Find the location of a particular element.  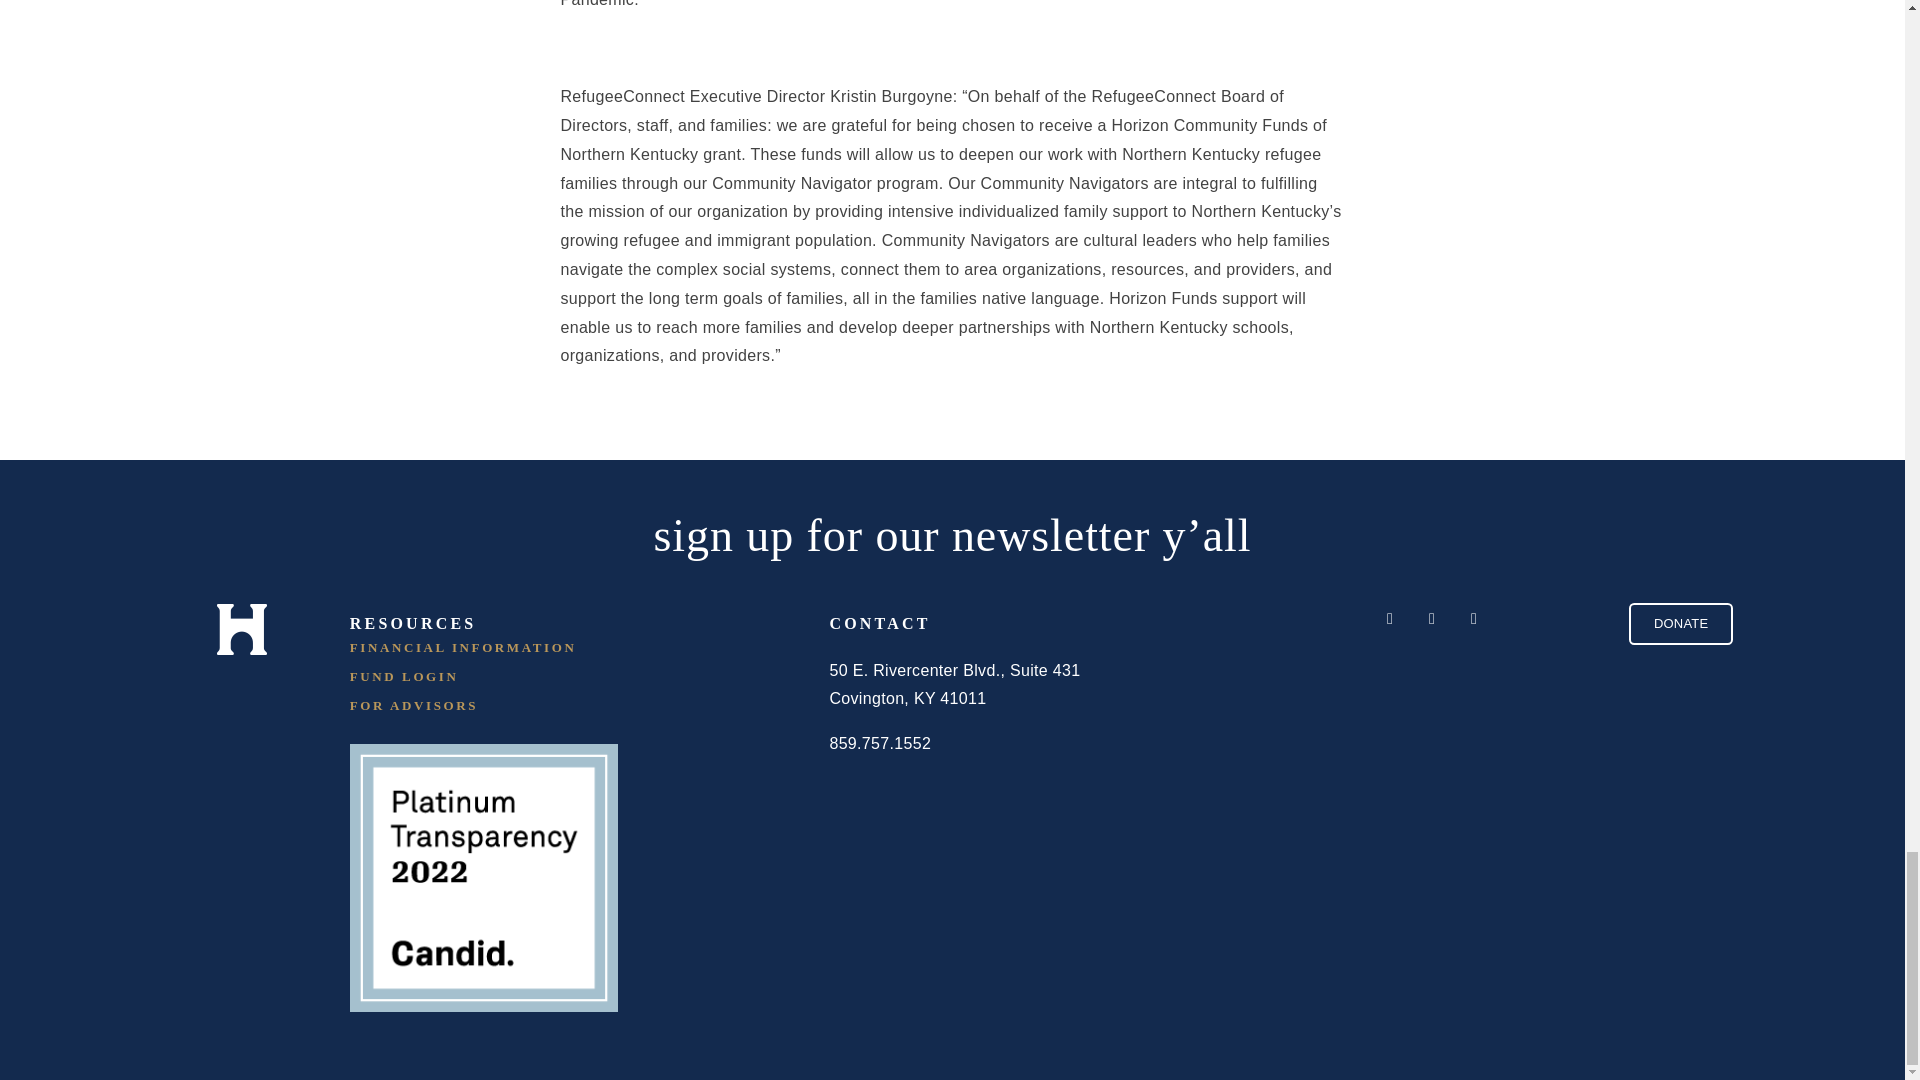

FOR ADVISORS is located at coordinates (552, 704).